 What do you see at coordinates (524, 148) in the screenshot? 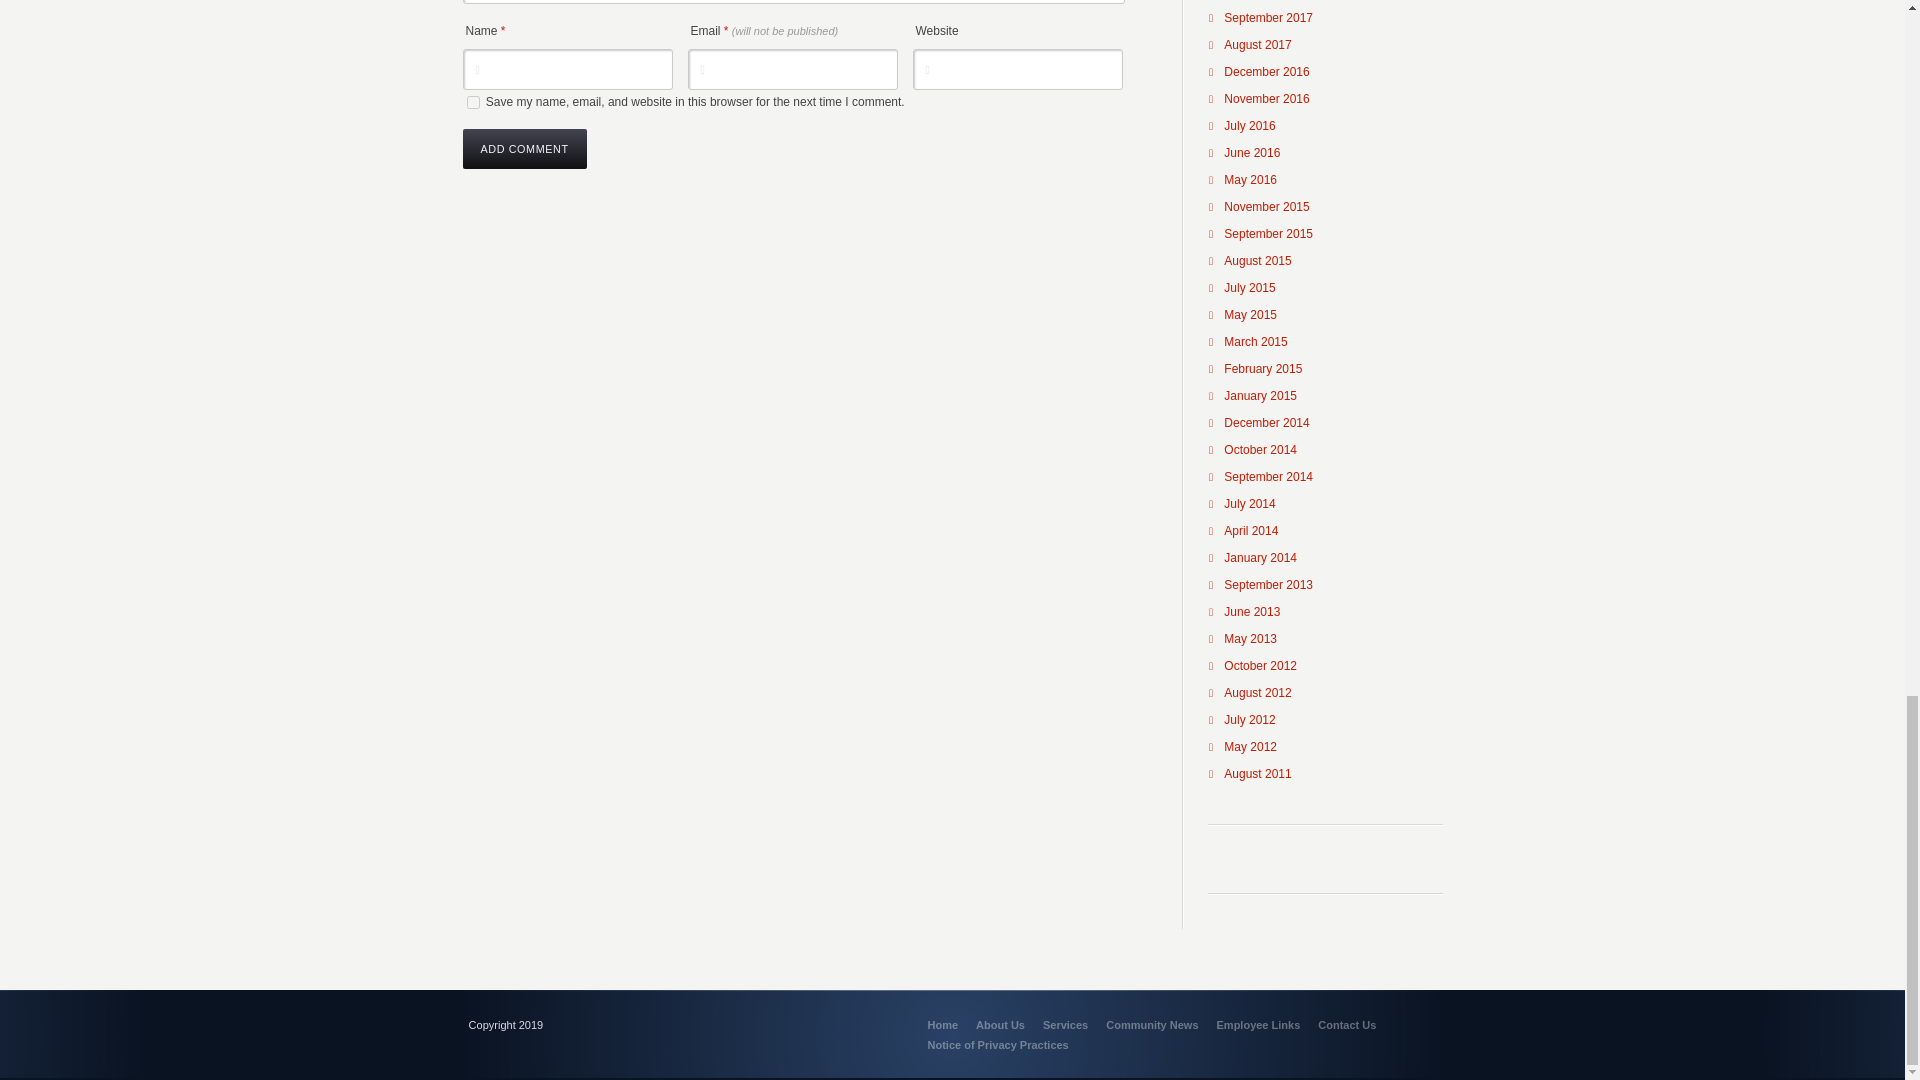
I see `Add Comment` at bounding box center [524, 148].